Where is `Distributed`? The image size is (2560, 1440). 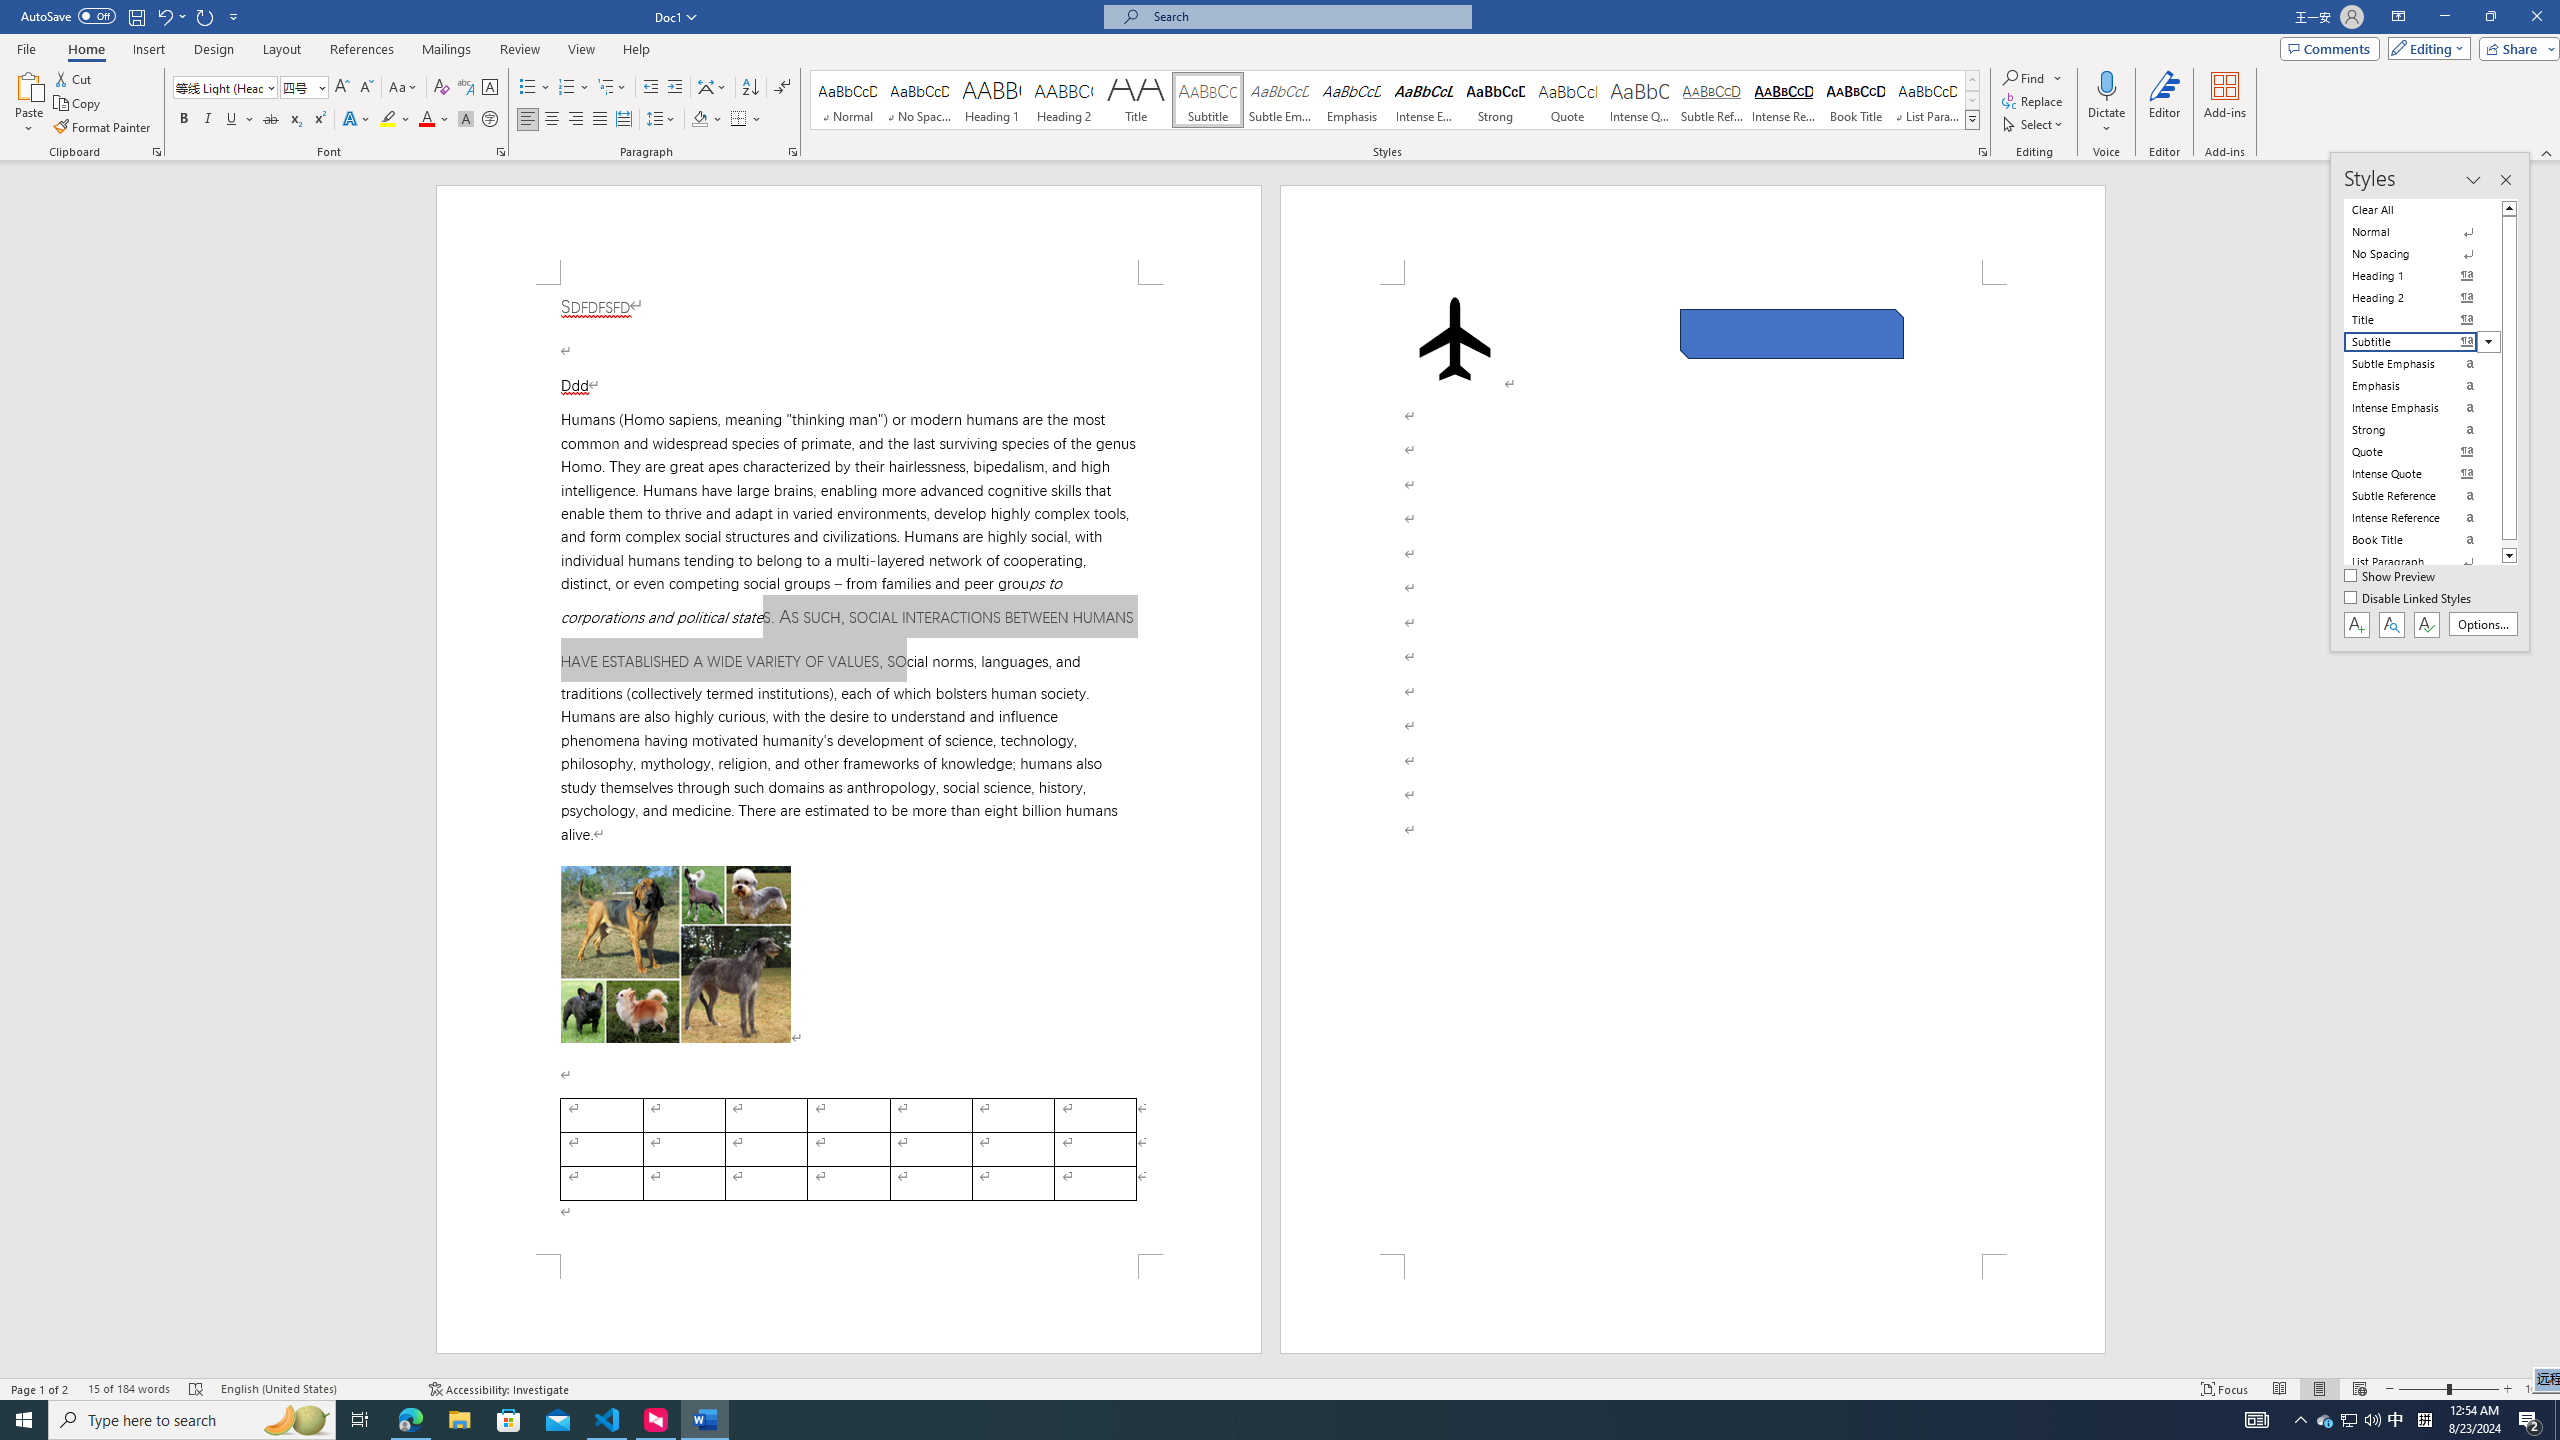
Distributed is located at coordinates (622, 120).